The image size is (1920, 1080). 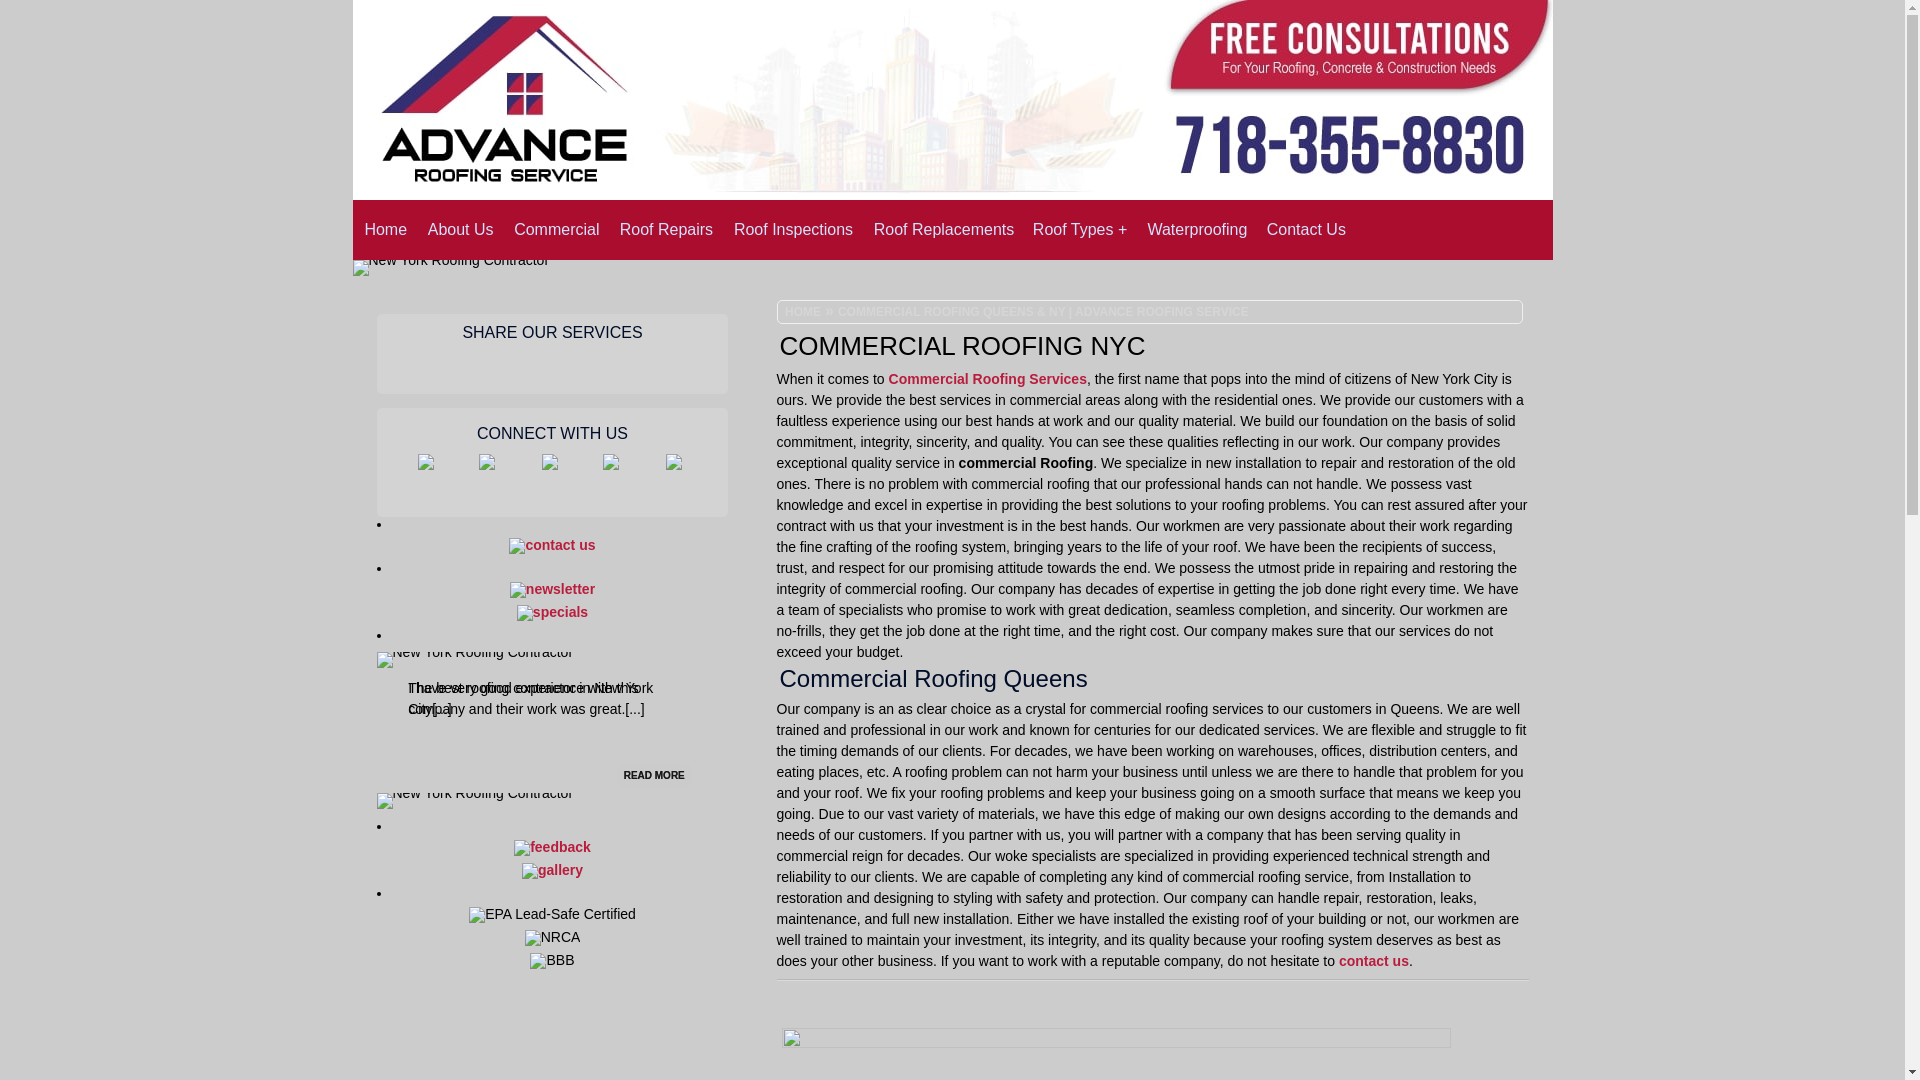 What do you see at coordinates (788, 230) in the screenshot?
I see `Roof Inspections` at bounding box center [788, 230].